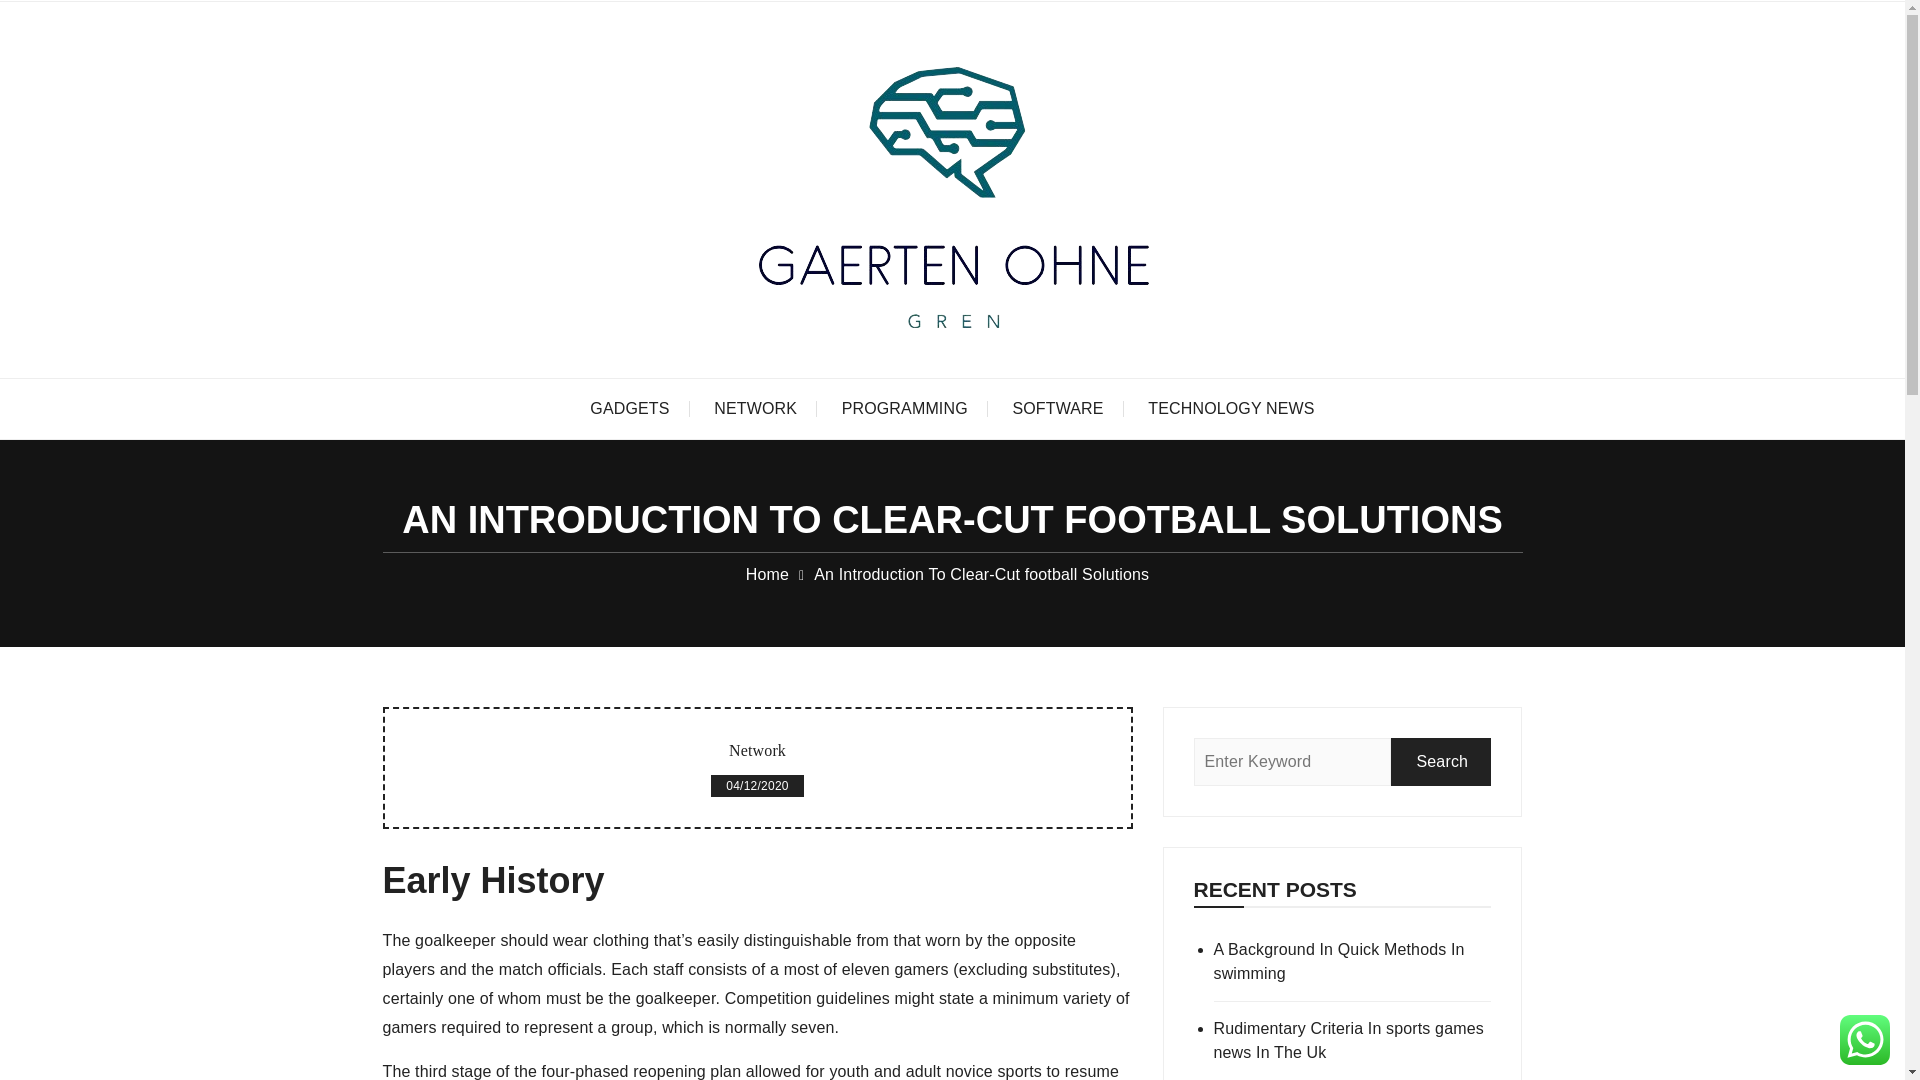 This screenshot has width=1920, height=1080. I want to click on A Background In Quick Methods In swimming, so click(1352, 962).